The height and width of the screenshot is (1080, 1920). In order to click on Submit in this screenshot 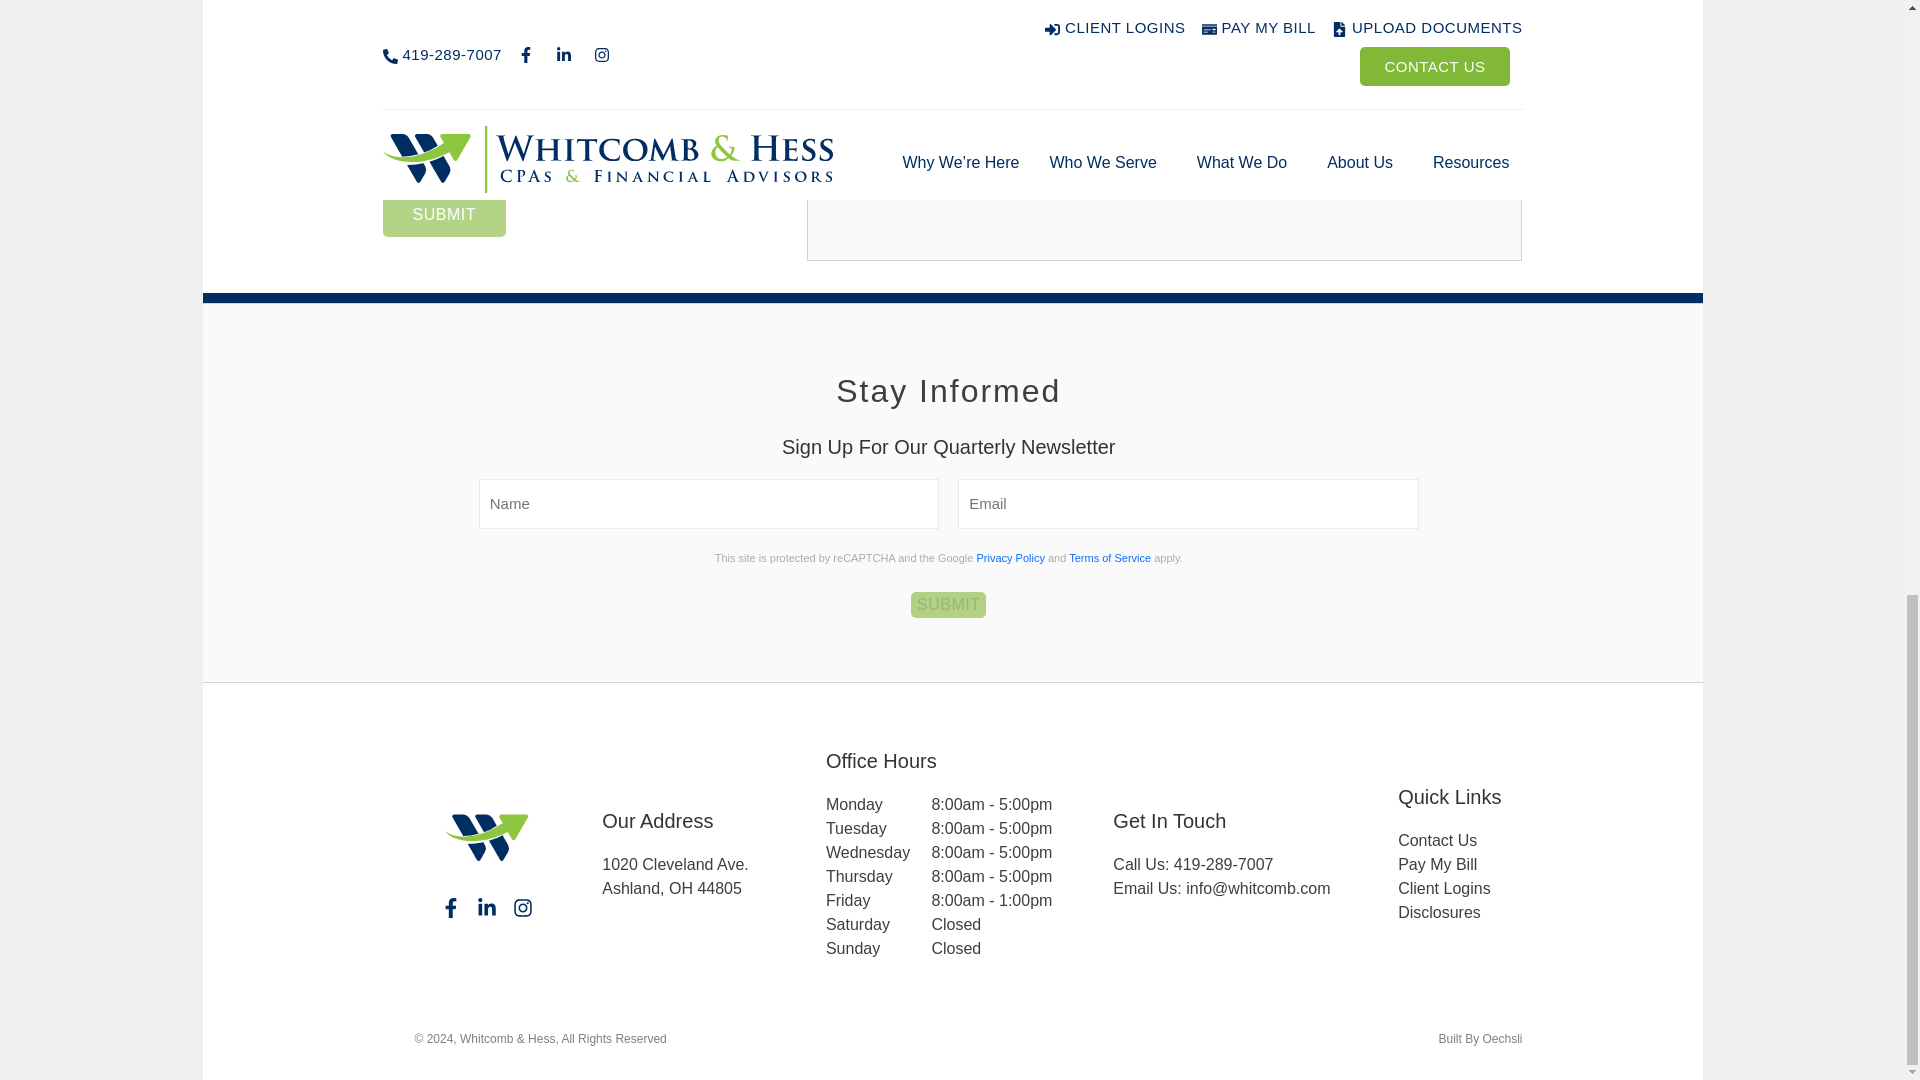, I will do `click(948, 604)`.